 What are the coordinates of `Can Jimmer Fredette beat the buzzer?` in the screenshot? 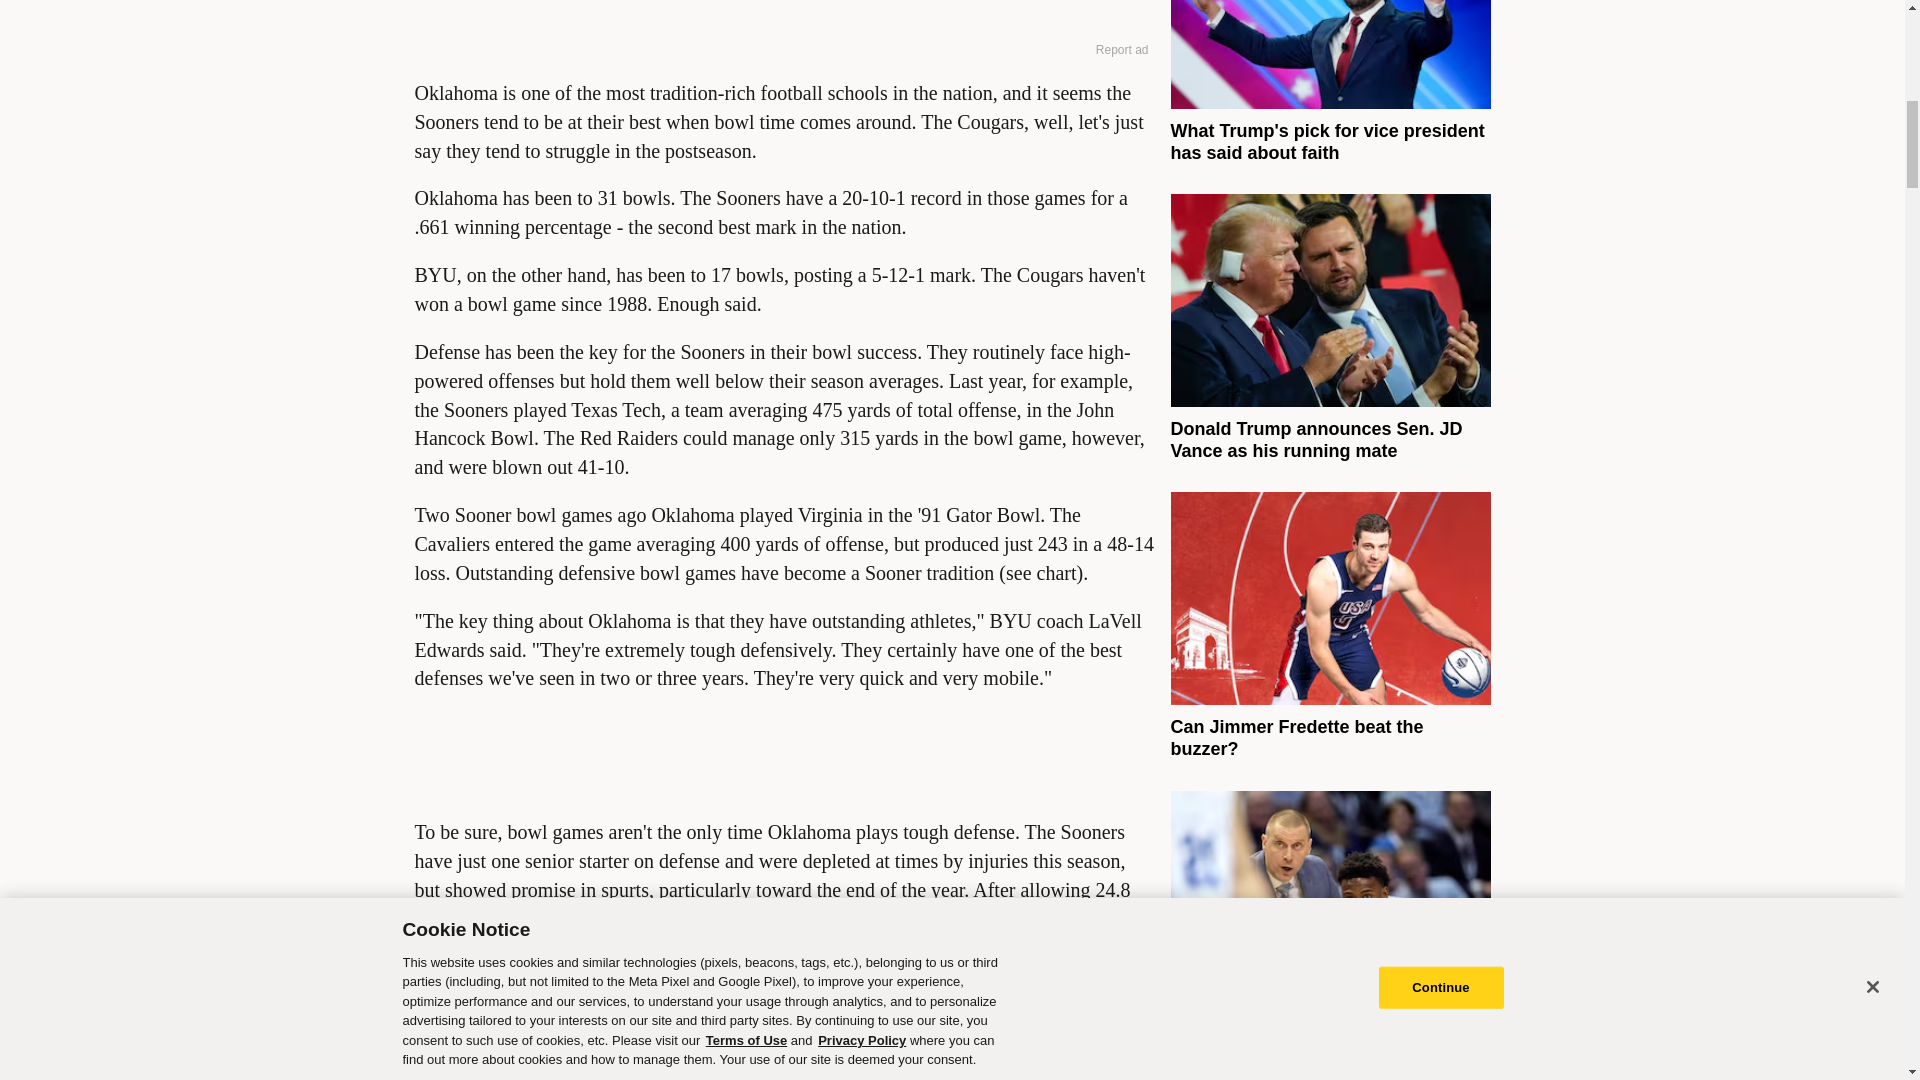 It's located at (1296, 738).